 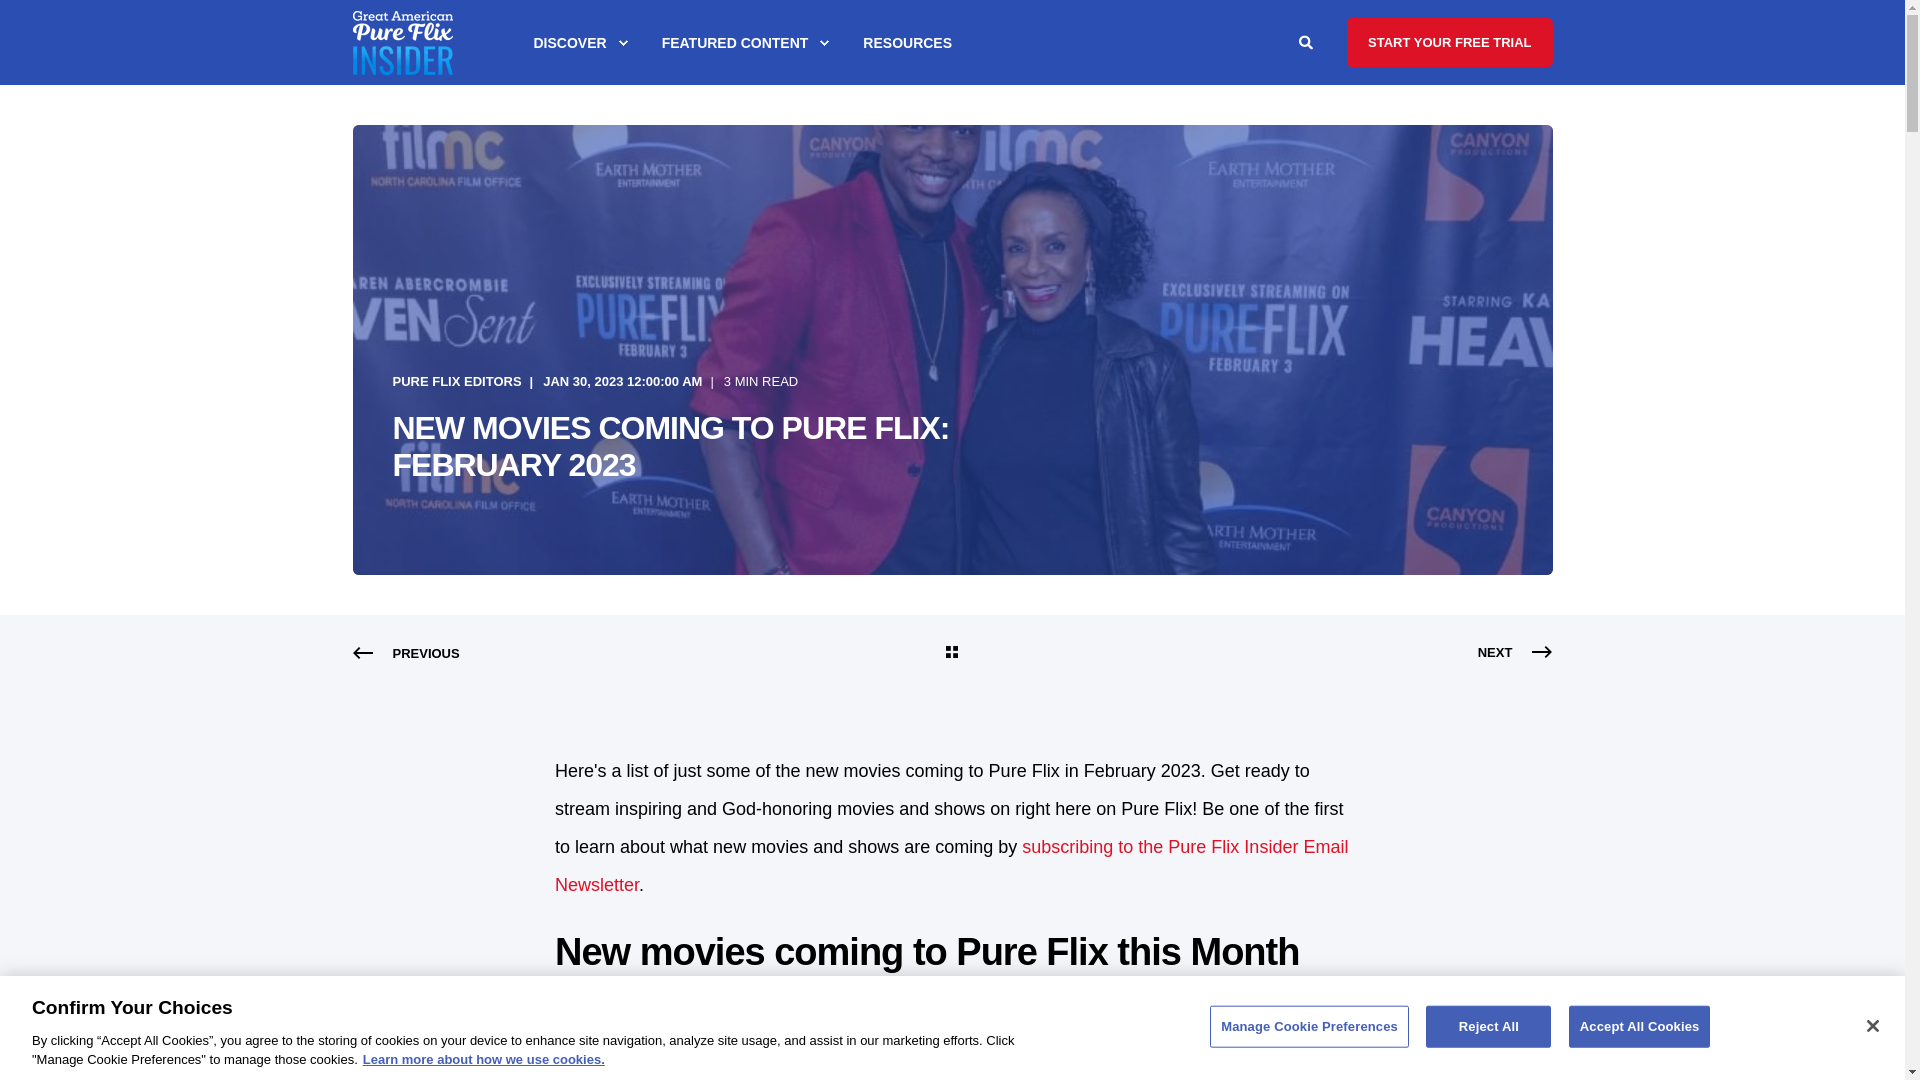 I want to click on NEXT, so click(x=1516, y=653).